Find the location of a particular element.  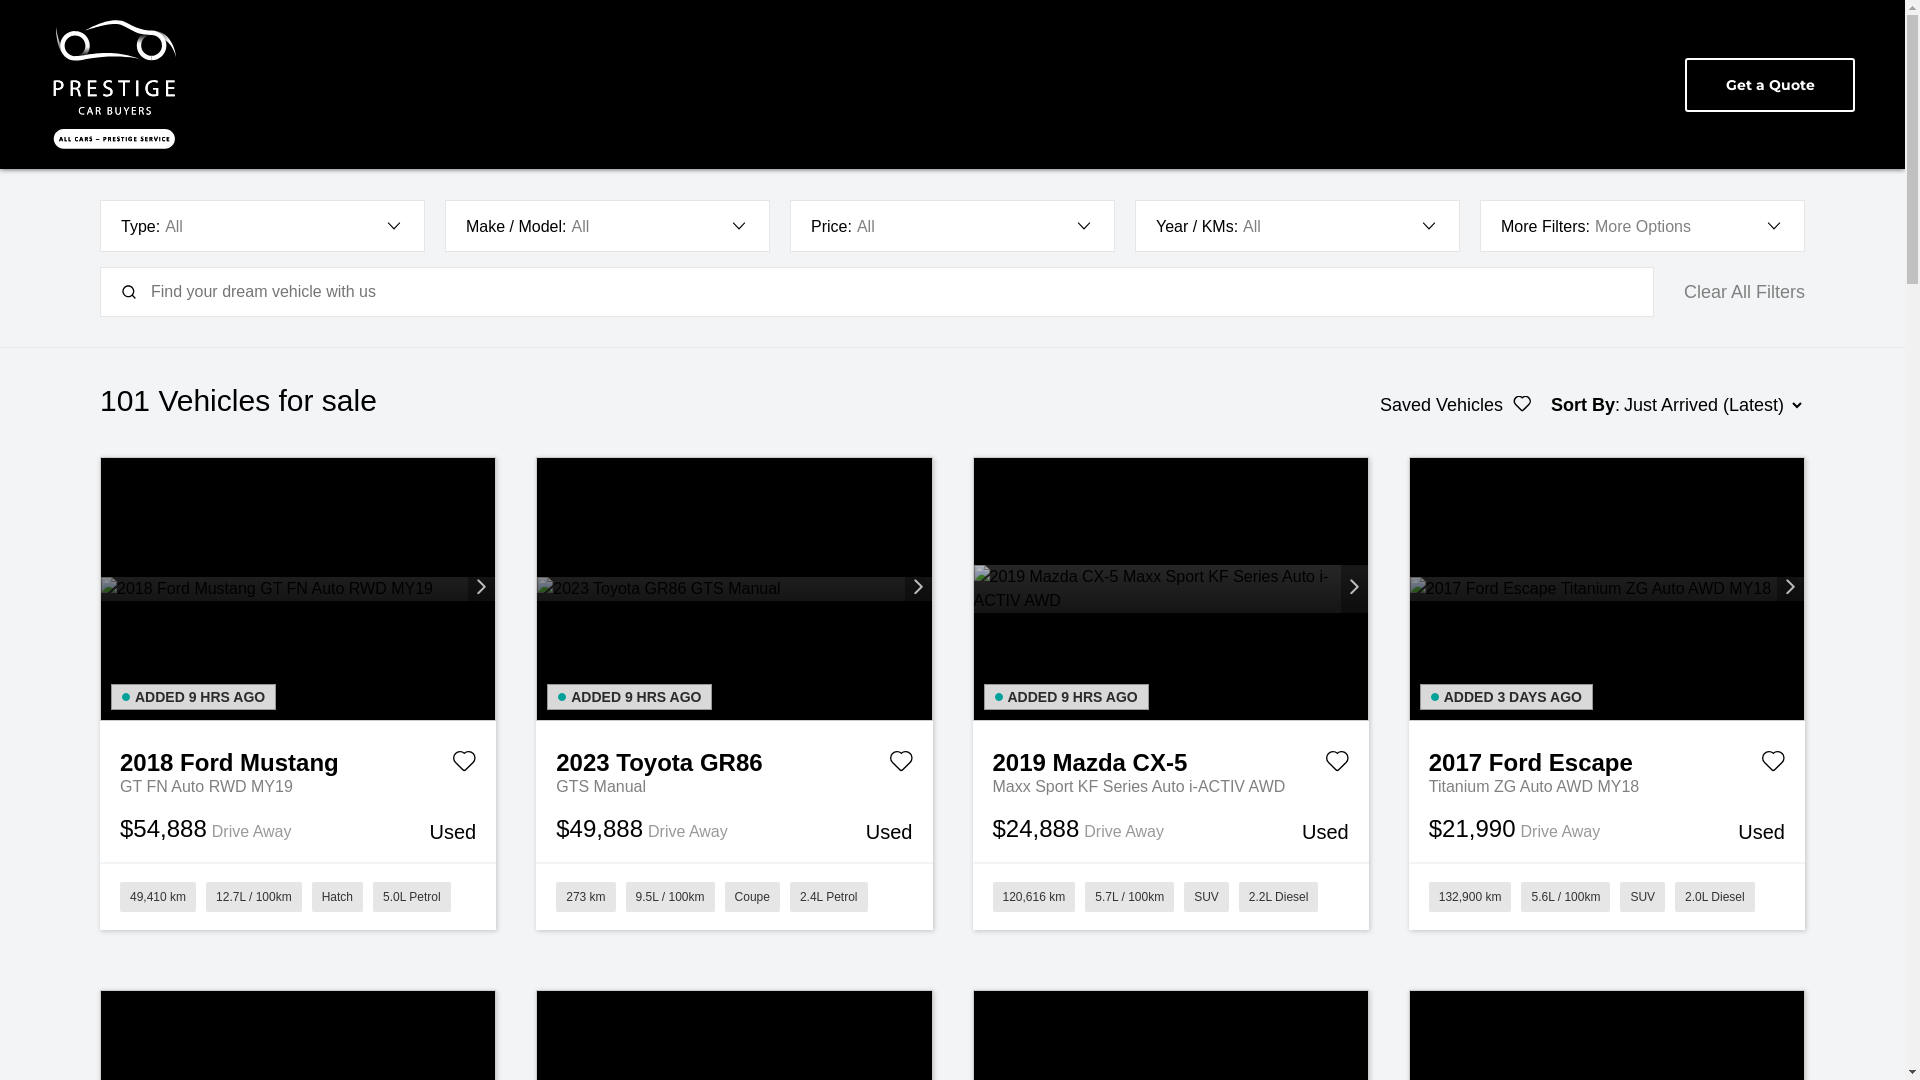

$21,990
Drive Away
Used is located at coordinates (1607, 830).